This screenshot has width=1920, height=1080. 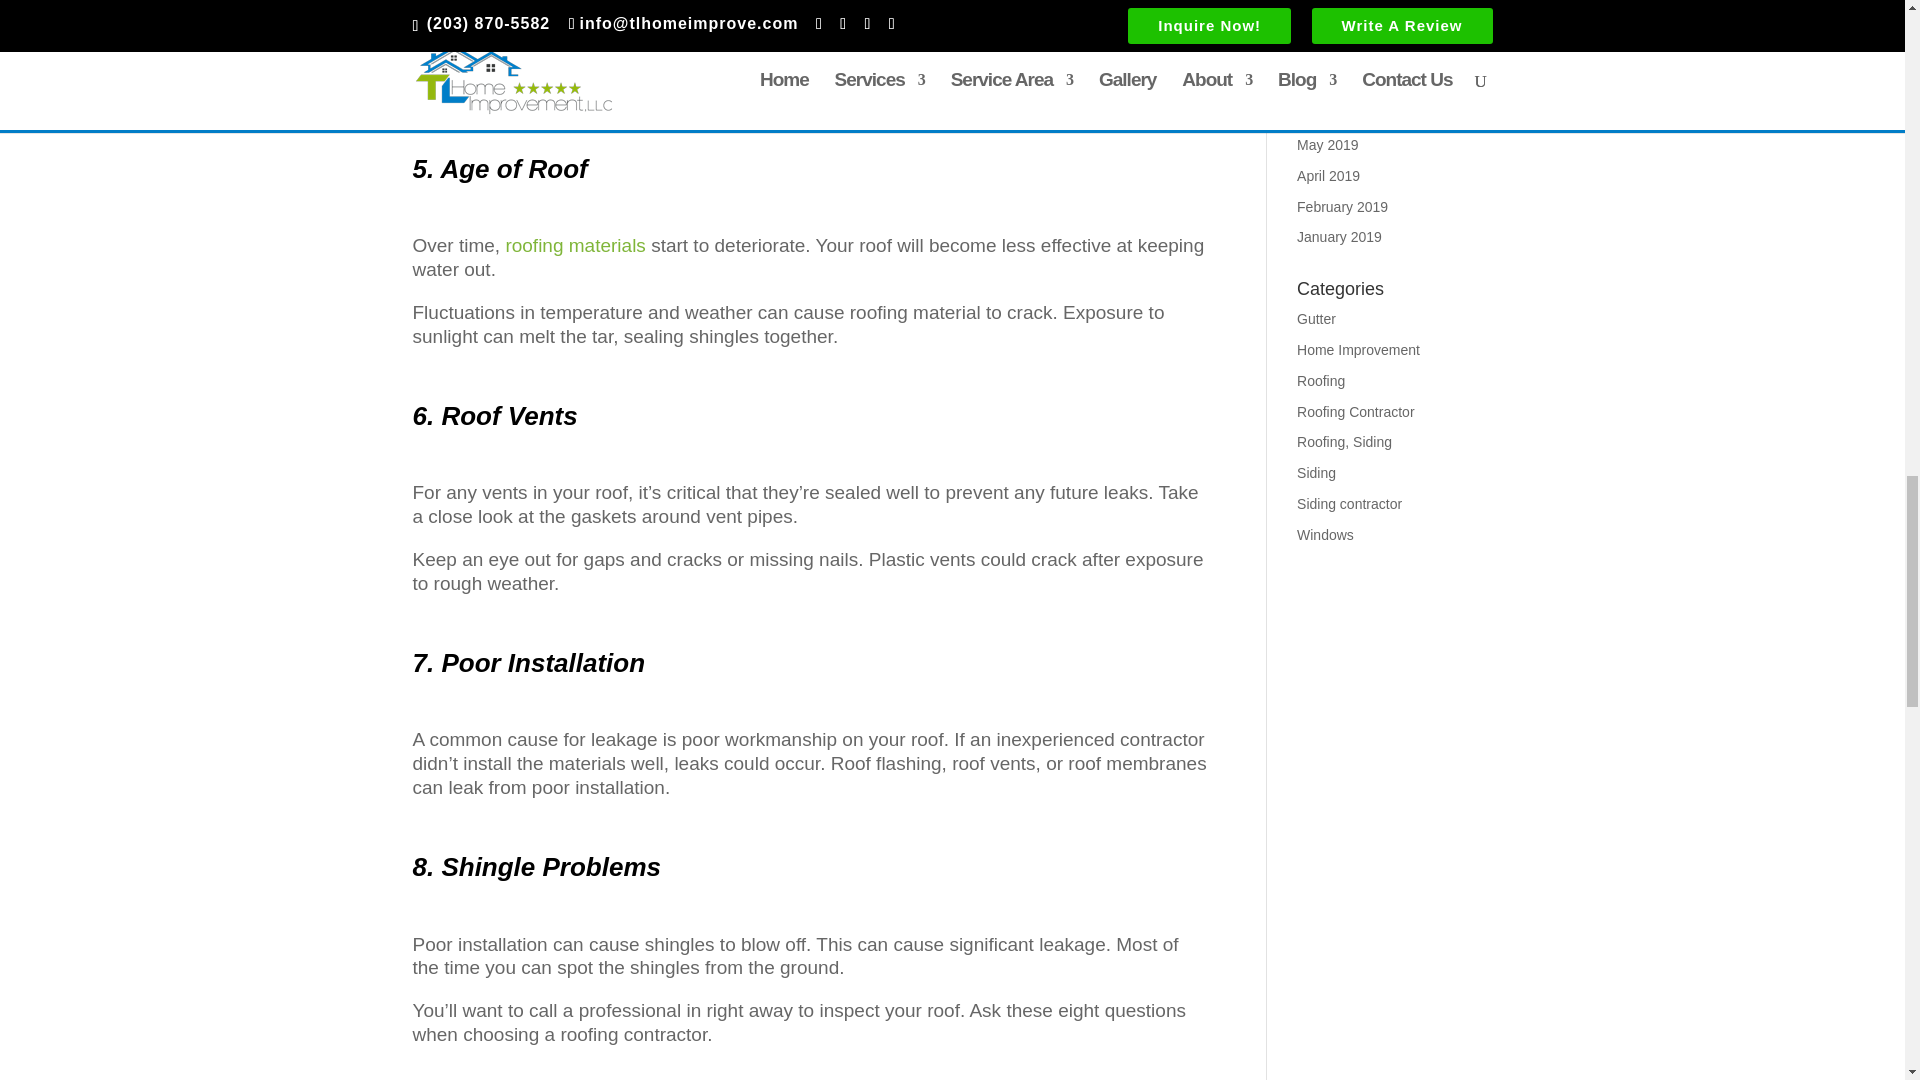 I want to click on gutters, so click(x=500, y=41).